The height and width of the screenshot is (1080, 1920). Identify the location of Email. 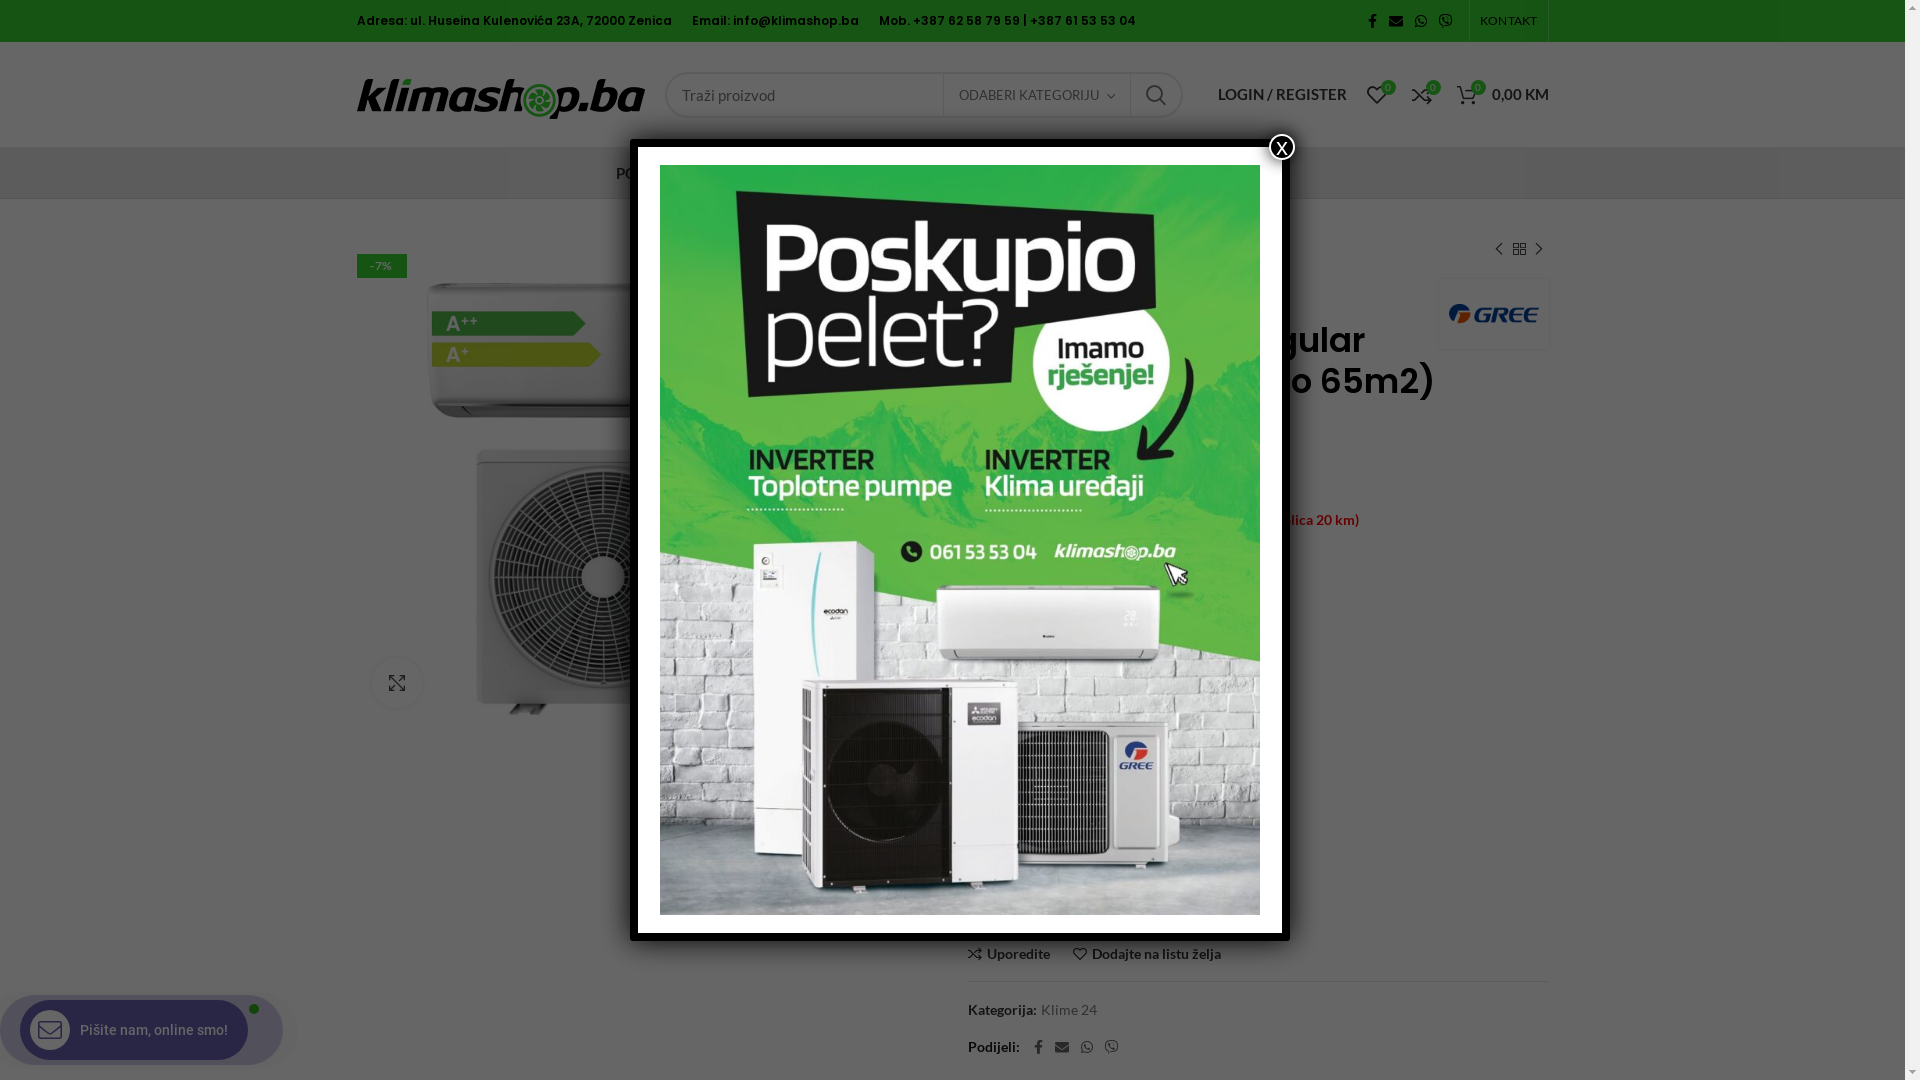
(1396, 21).